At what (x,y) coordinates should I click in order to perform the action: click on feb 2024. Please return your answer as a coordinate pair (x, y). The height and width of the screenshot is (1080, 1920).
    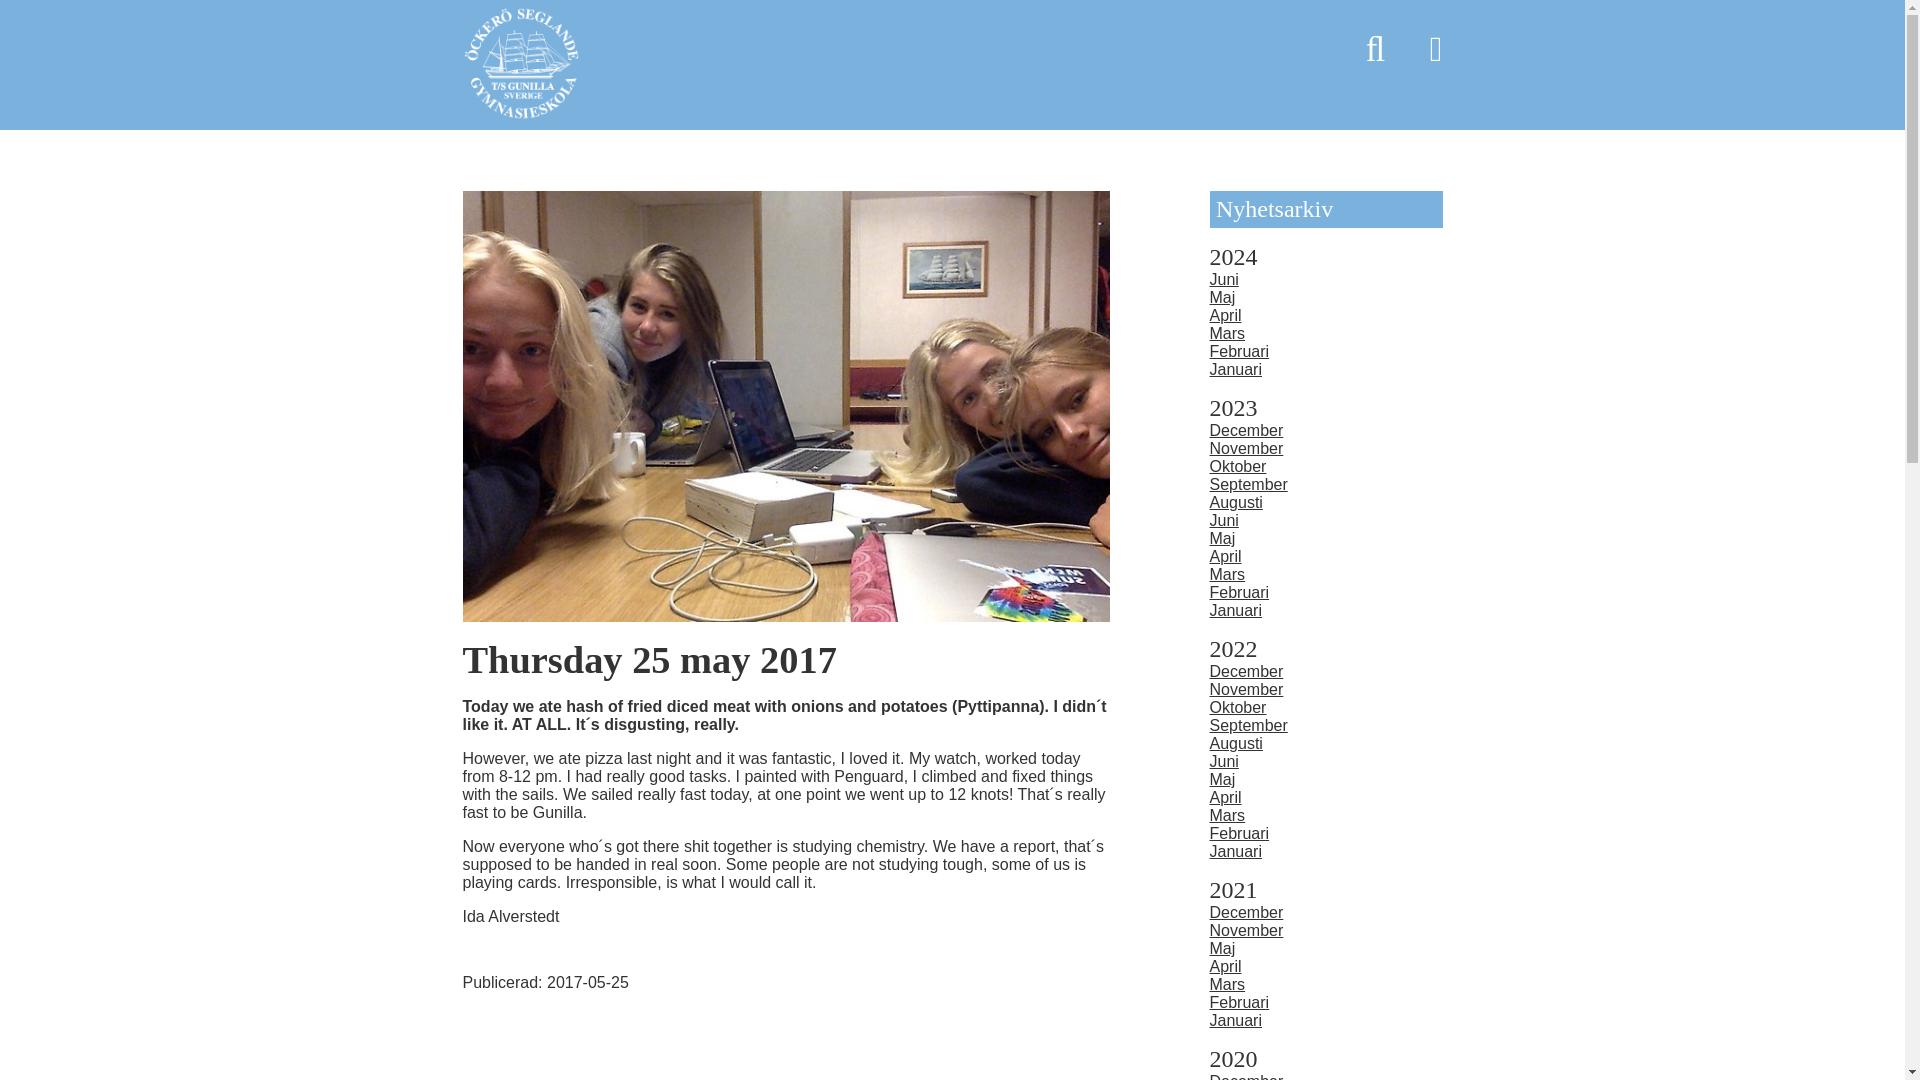
    Looking at the image, I should click on (1239, 351).